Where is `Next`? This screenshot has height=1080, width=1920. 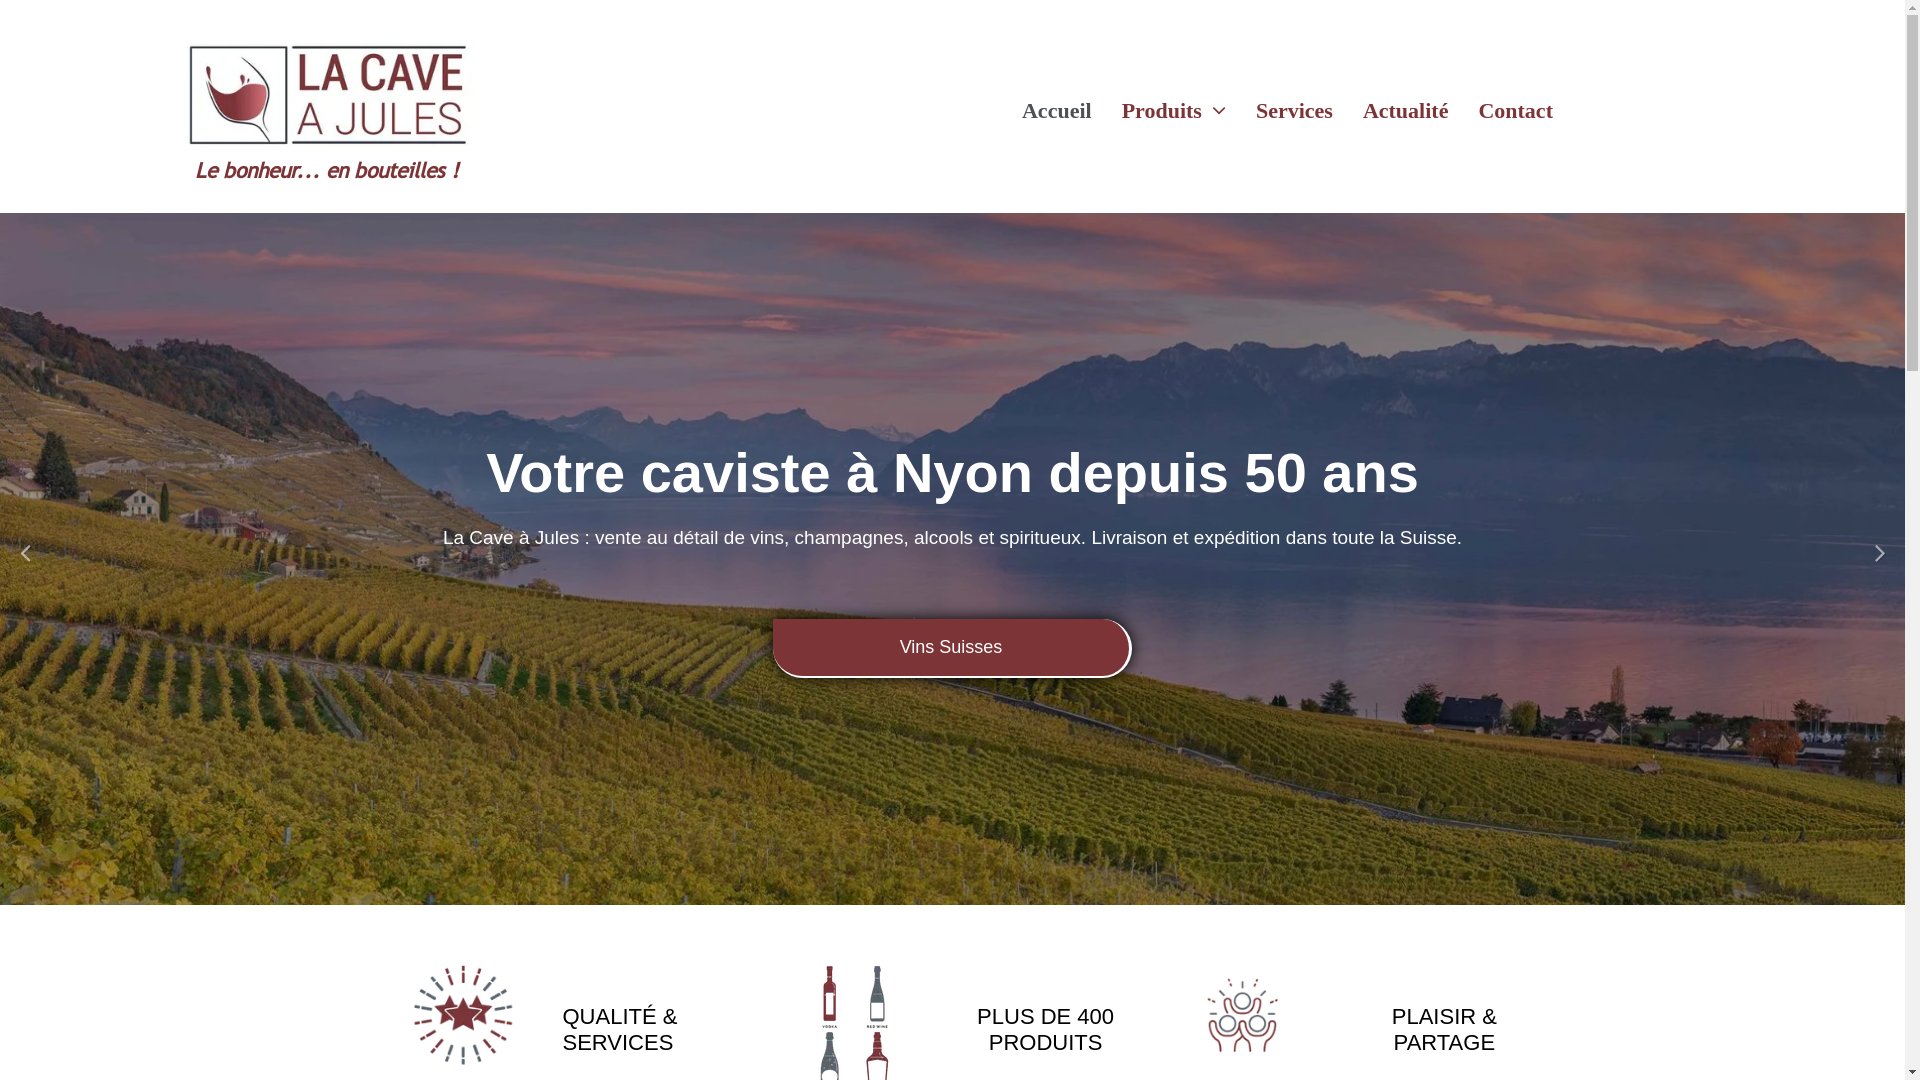 Next is located at coordinates (1880, 551).